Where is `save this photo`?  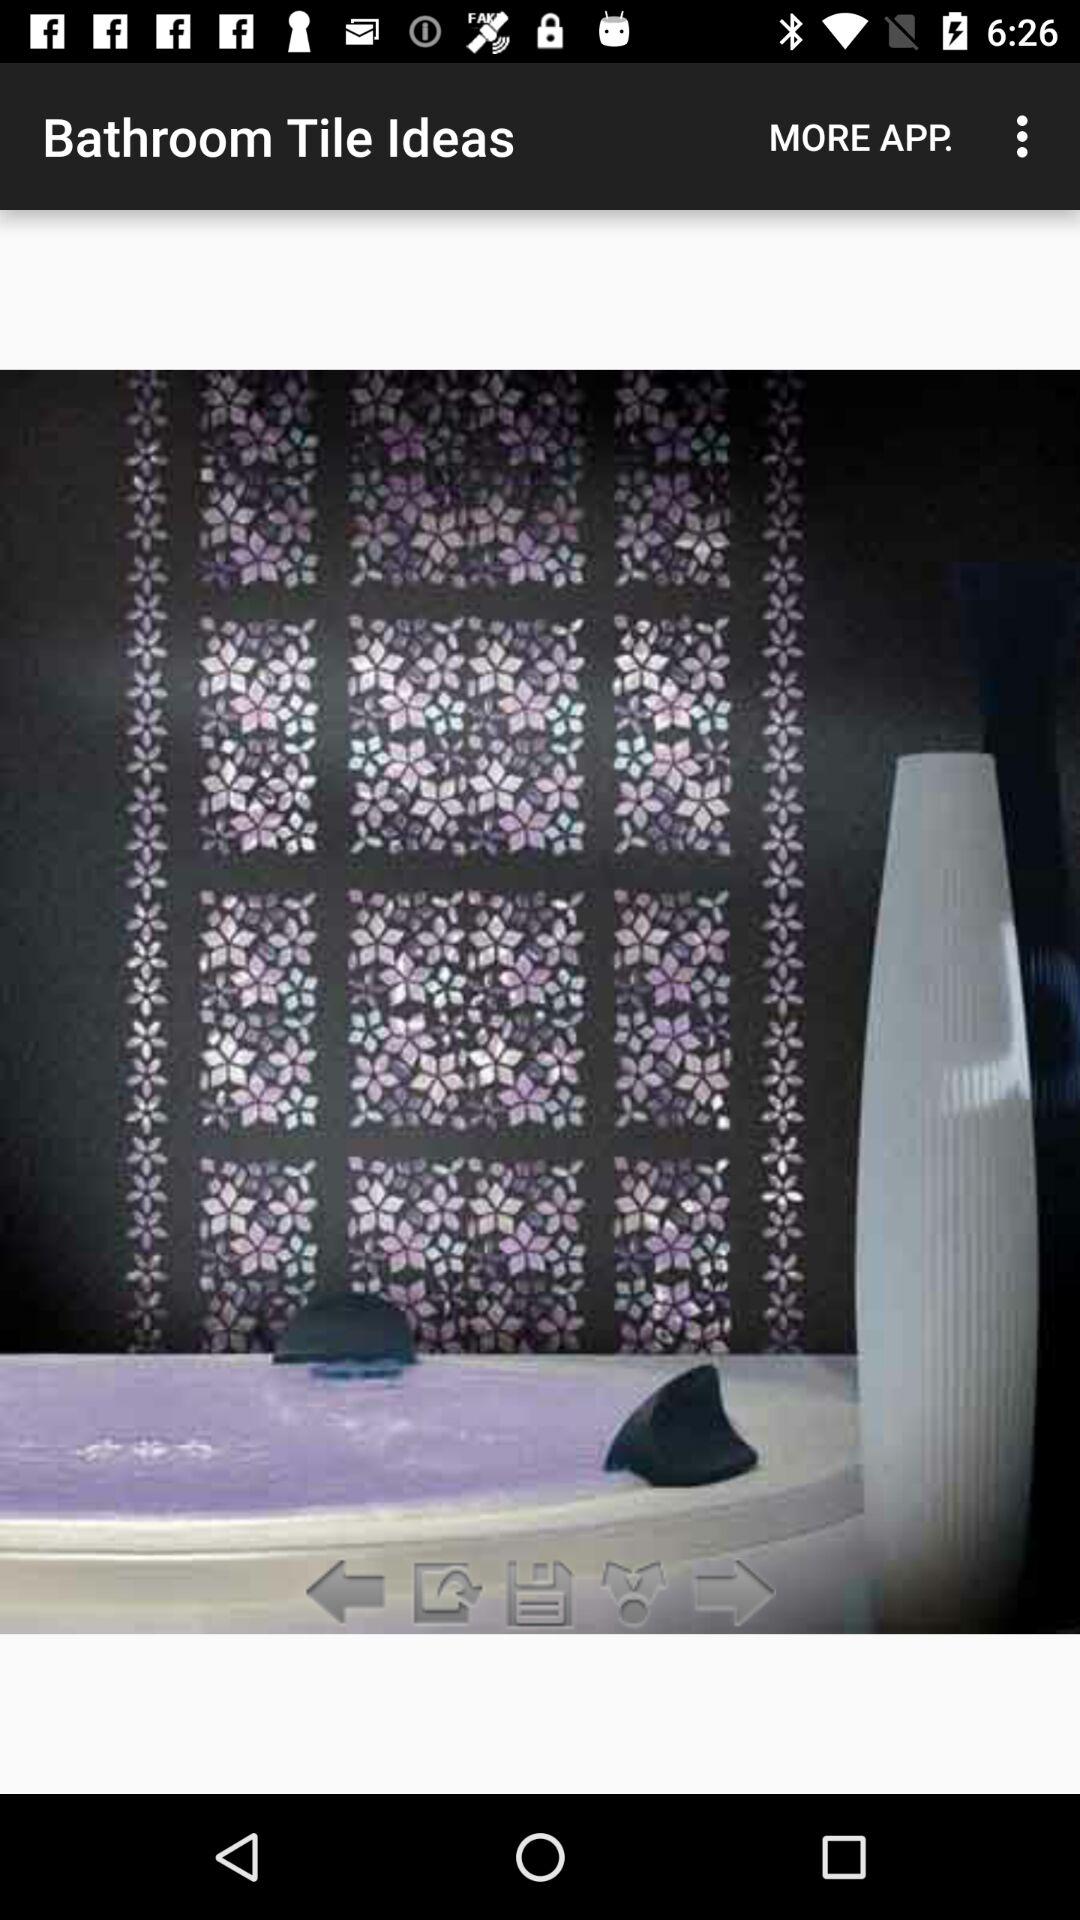 save this photo is located at coordinates (540, 1594).